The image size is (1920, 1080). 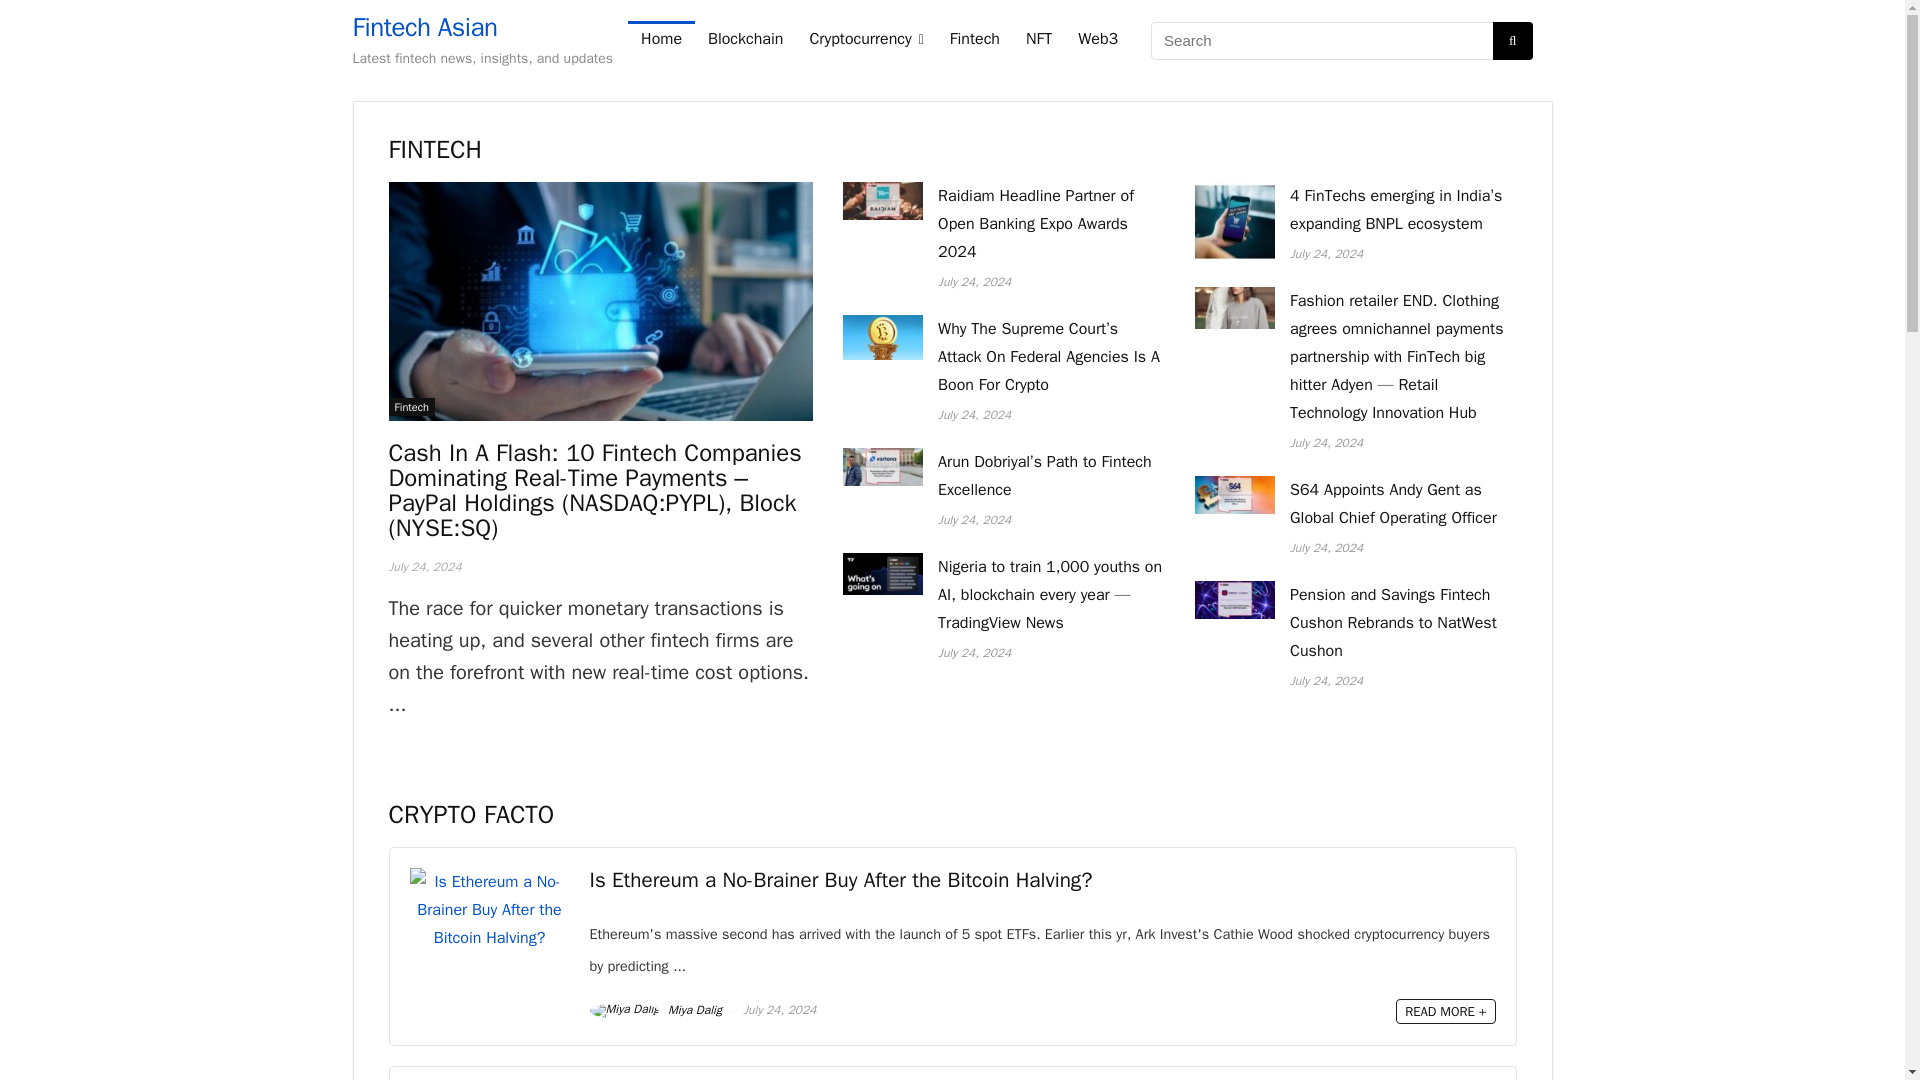 I want to click on Raidiam Headline Partner of Open Banking Expo Awards 2024, so click(x=1036, y=224).